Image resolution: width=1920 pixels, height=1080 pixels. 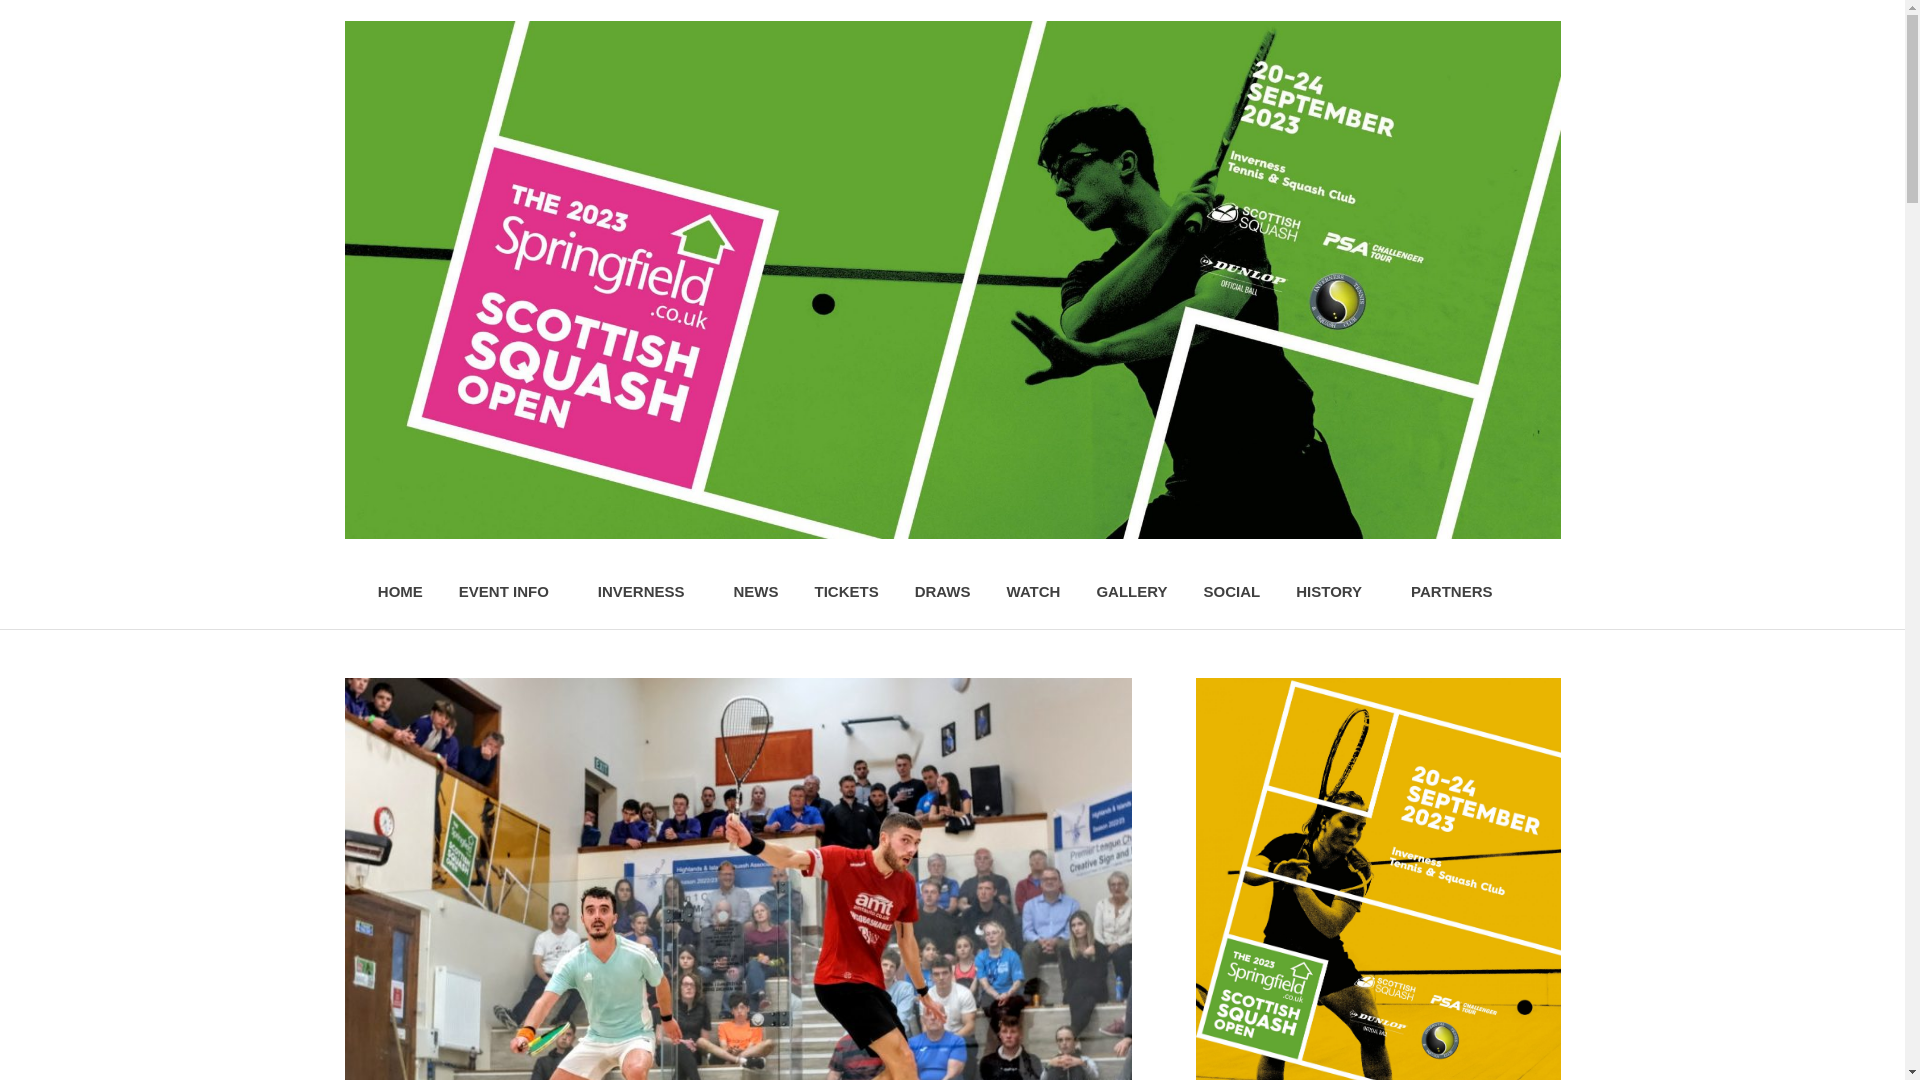 What do you see at coordinates (648, 592) in the screenshot?
I see `INVERNESS` at bounding box center [648, 592].